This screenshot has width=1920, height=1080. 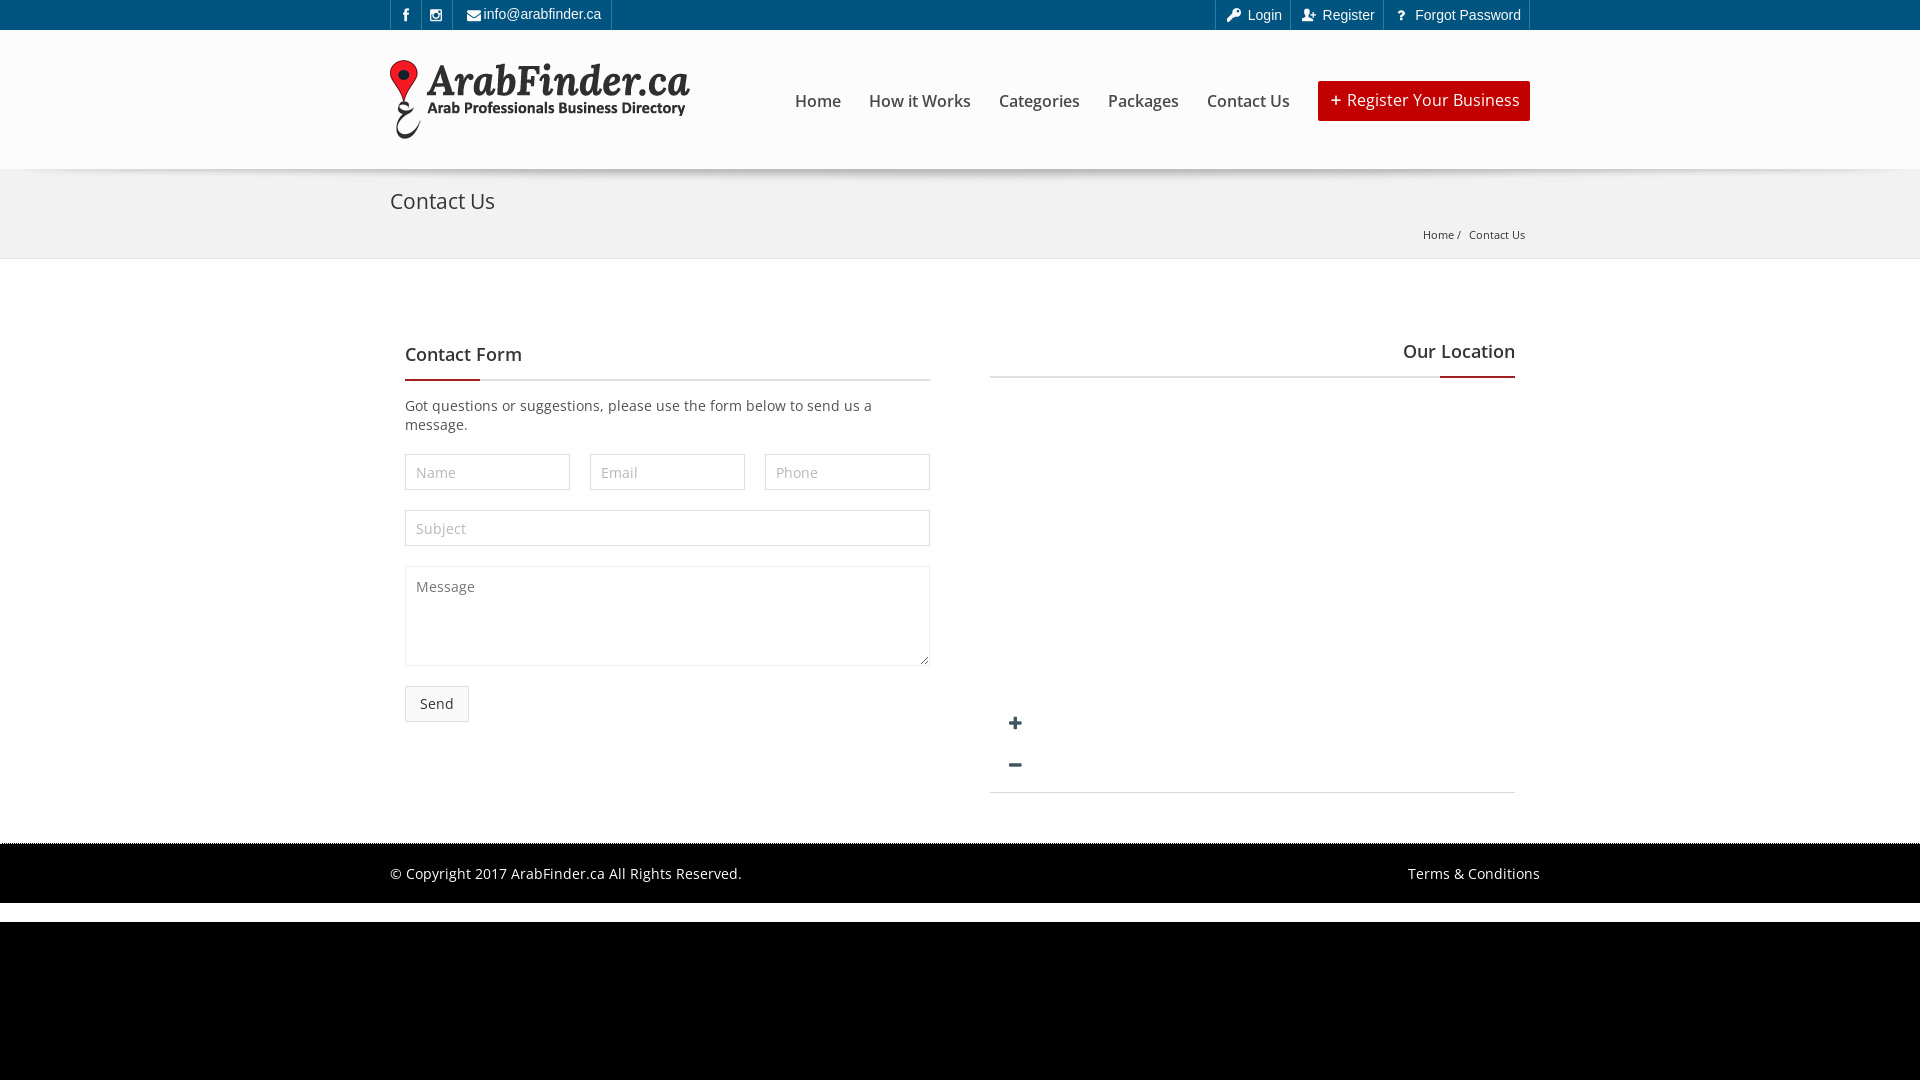 What do you see at coordinates (1248, 75) in the screenshot?
I see `Contact Us` at bounding box center [1248, 75].